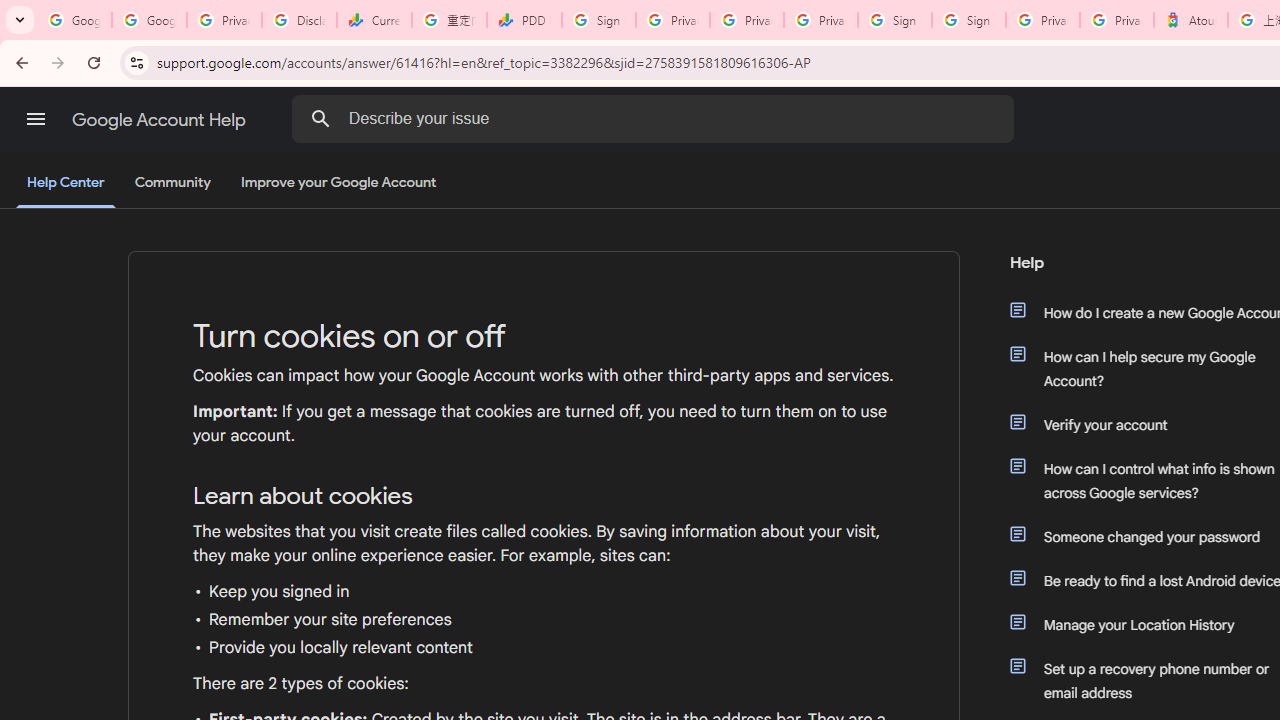  What do you see at coordinates (74, 20) in the screenshot?
I see `Google Workspace Admin Community` at bounding box center [74, 20].